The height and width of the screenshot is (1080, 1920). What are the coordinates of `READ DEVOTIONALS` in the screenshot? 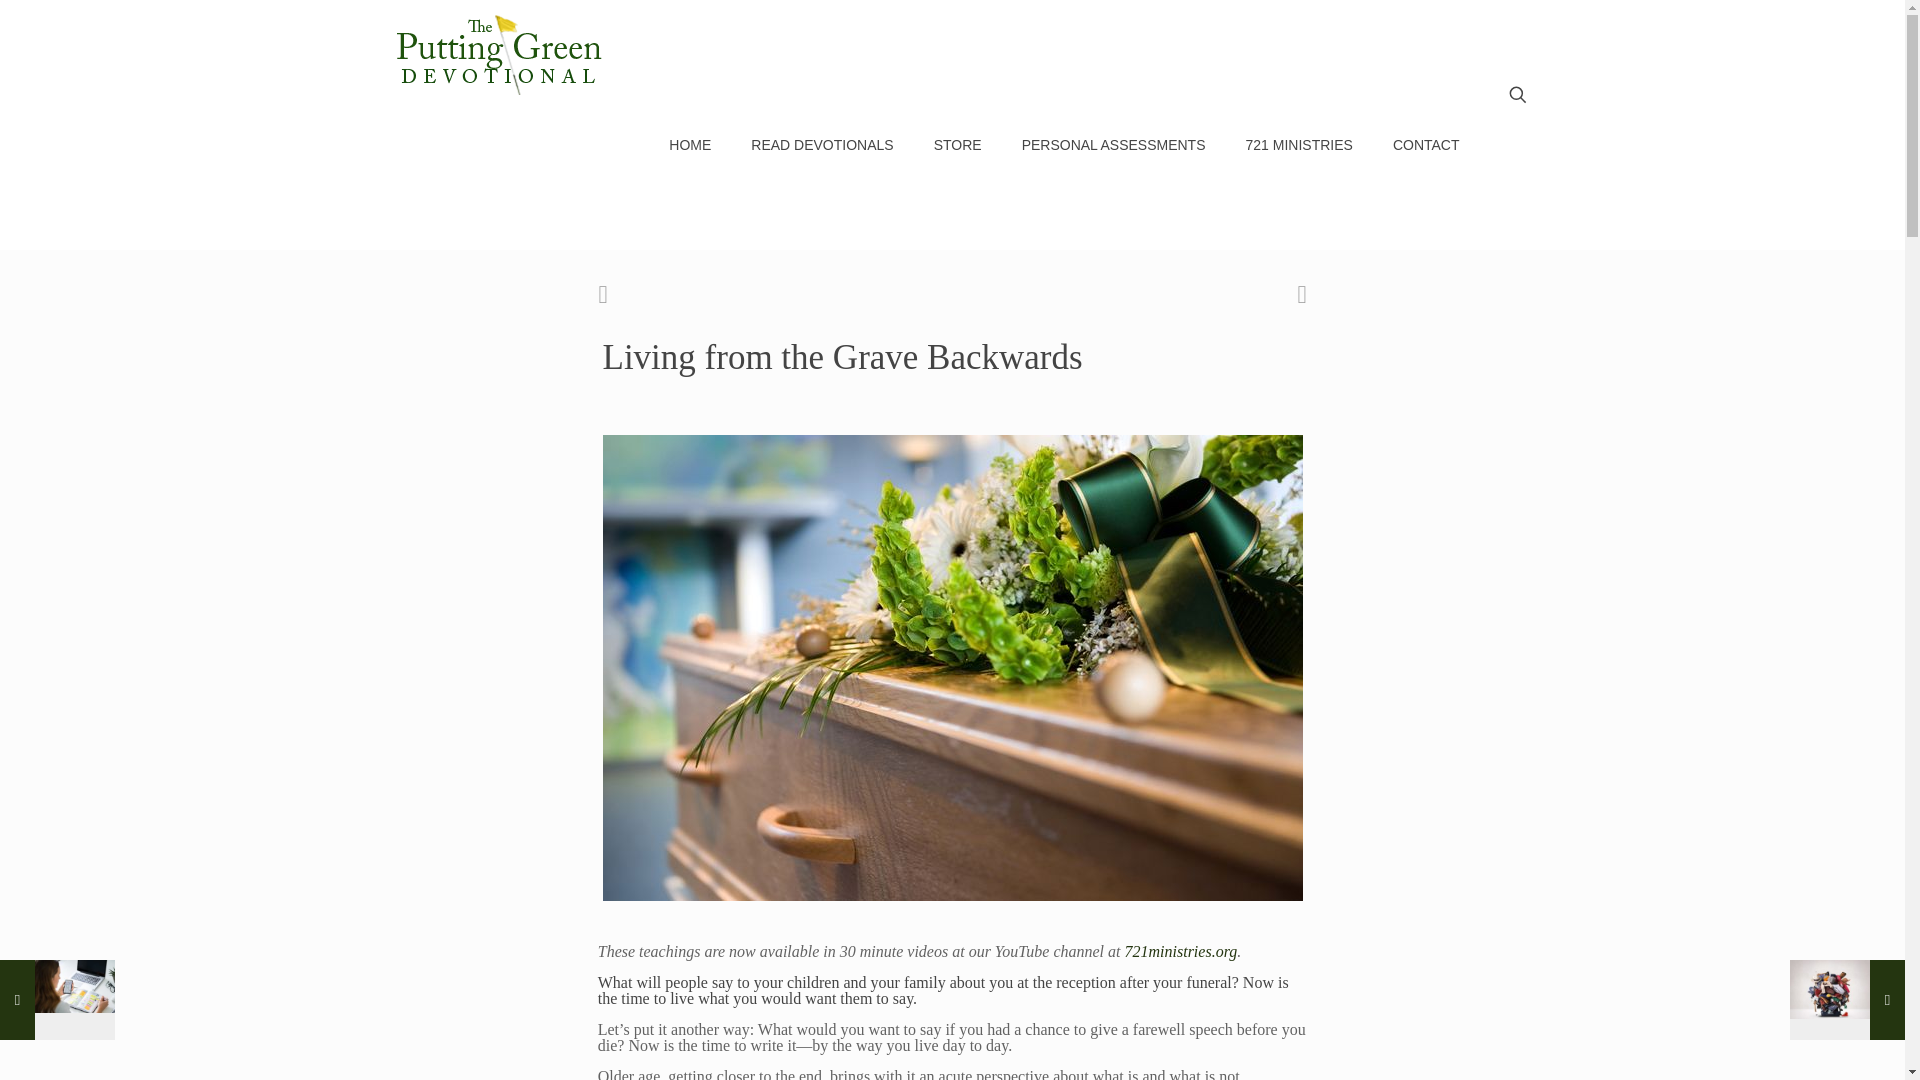 It's located at (822, 145).